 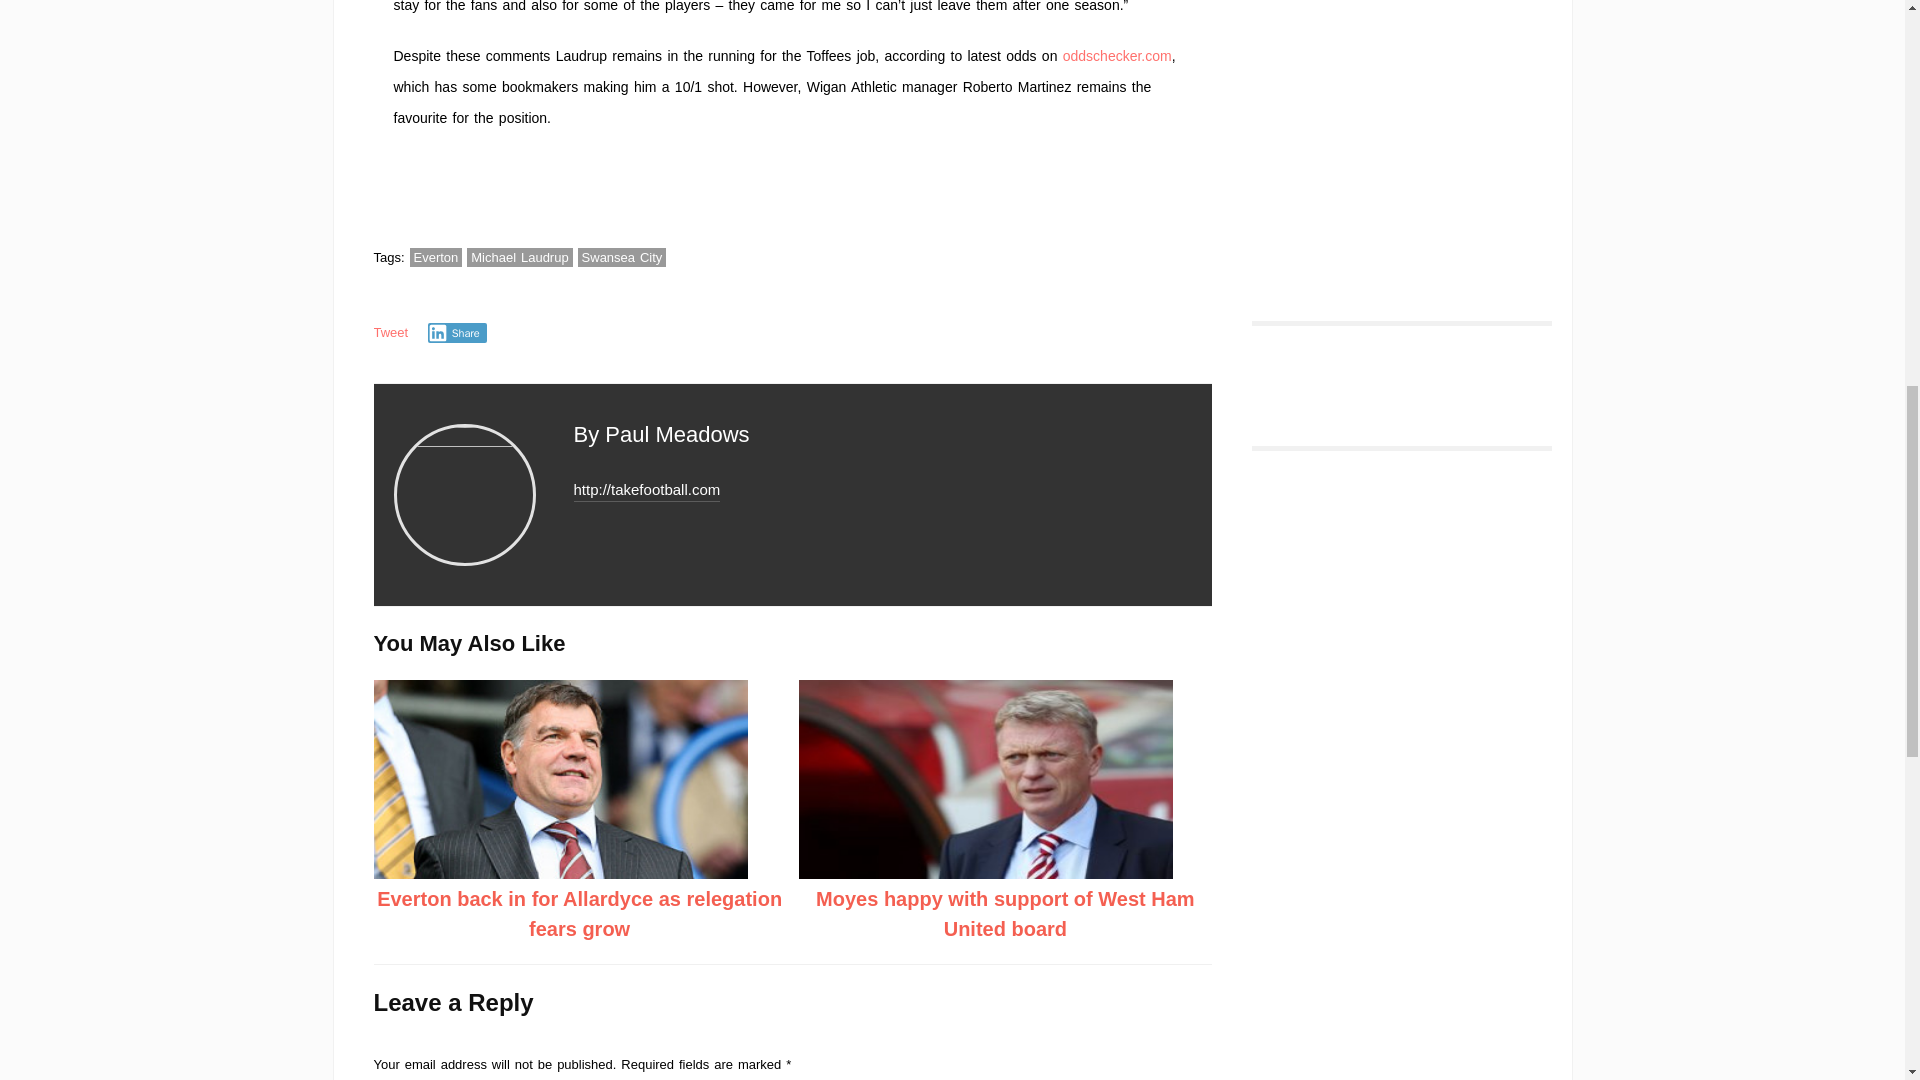 I want to click on Advertisement, so click(x=1388, y=128).